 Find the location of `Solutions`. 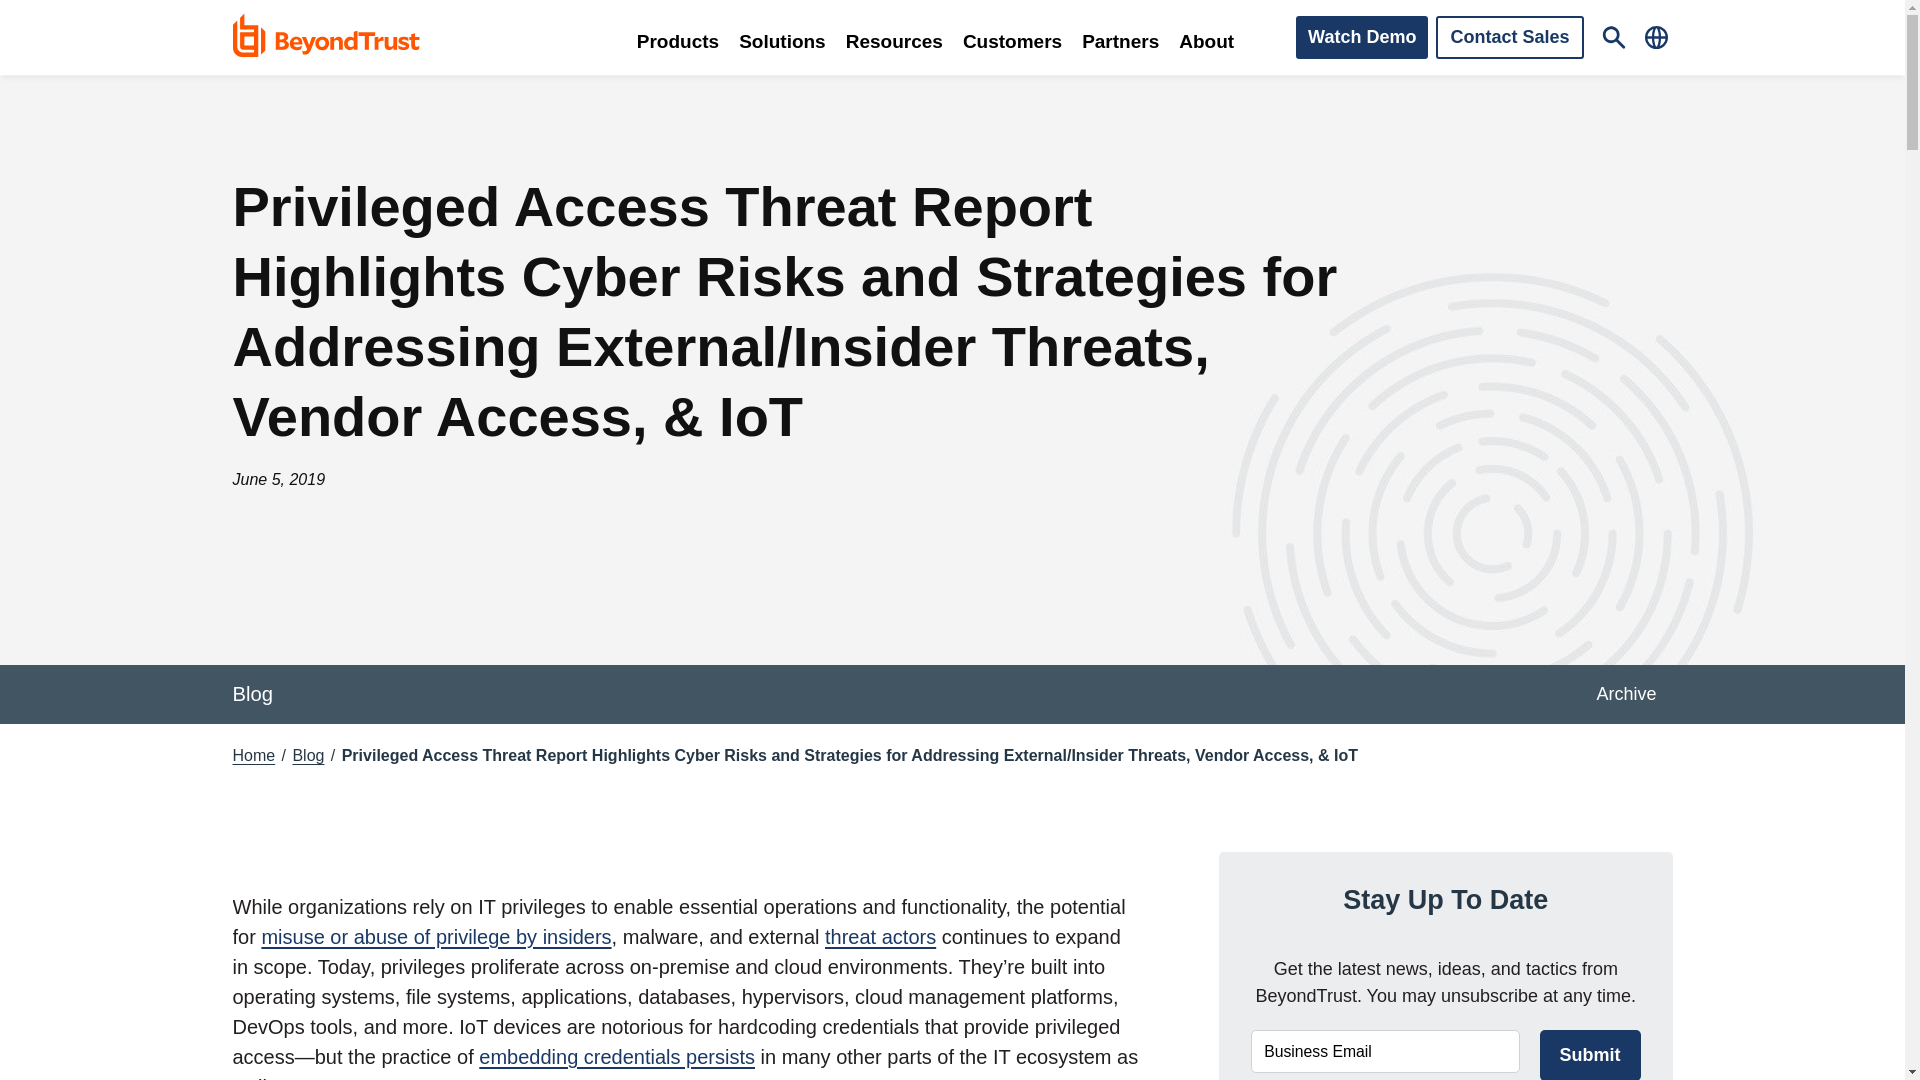

Solutions is located at coordinates (782, 38).